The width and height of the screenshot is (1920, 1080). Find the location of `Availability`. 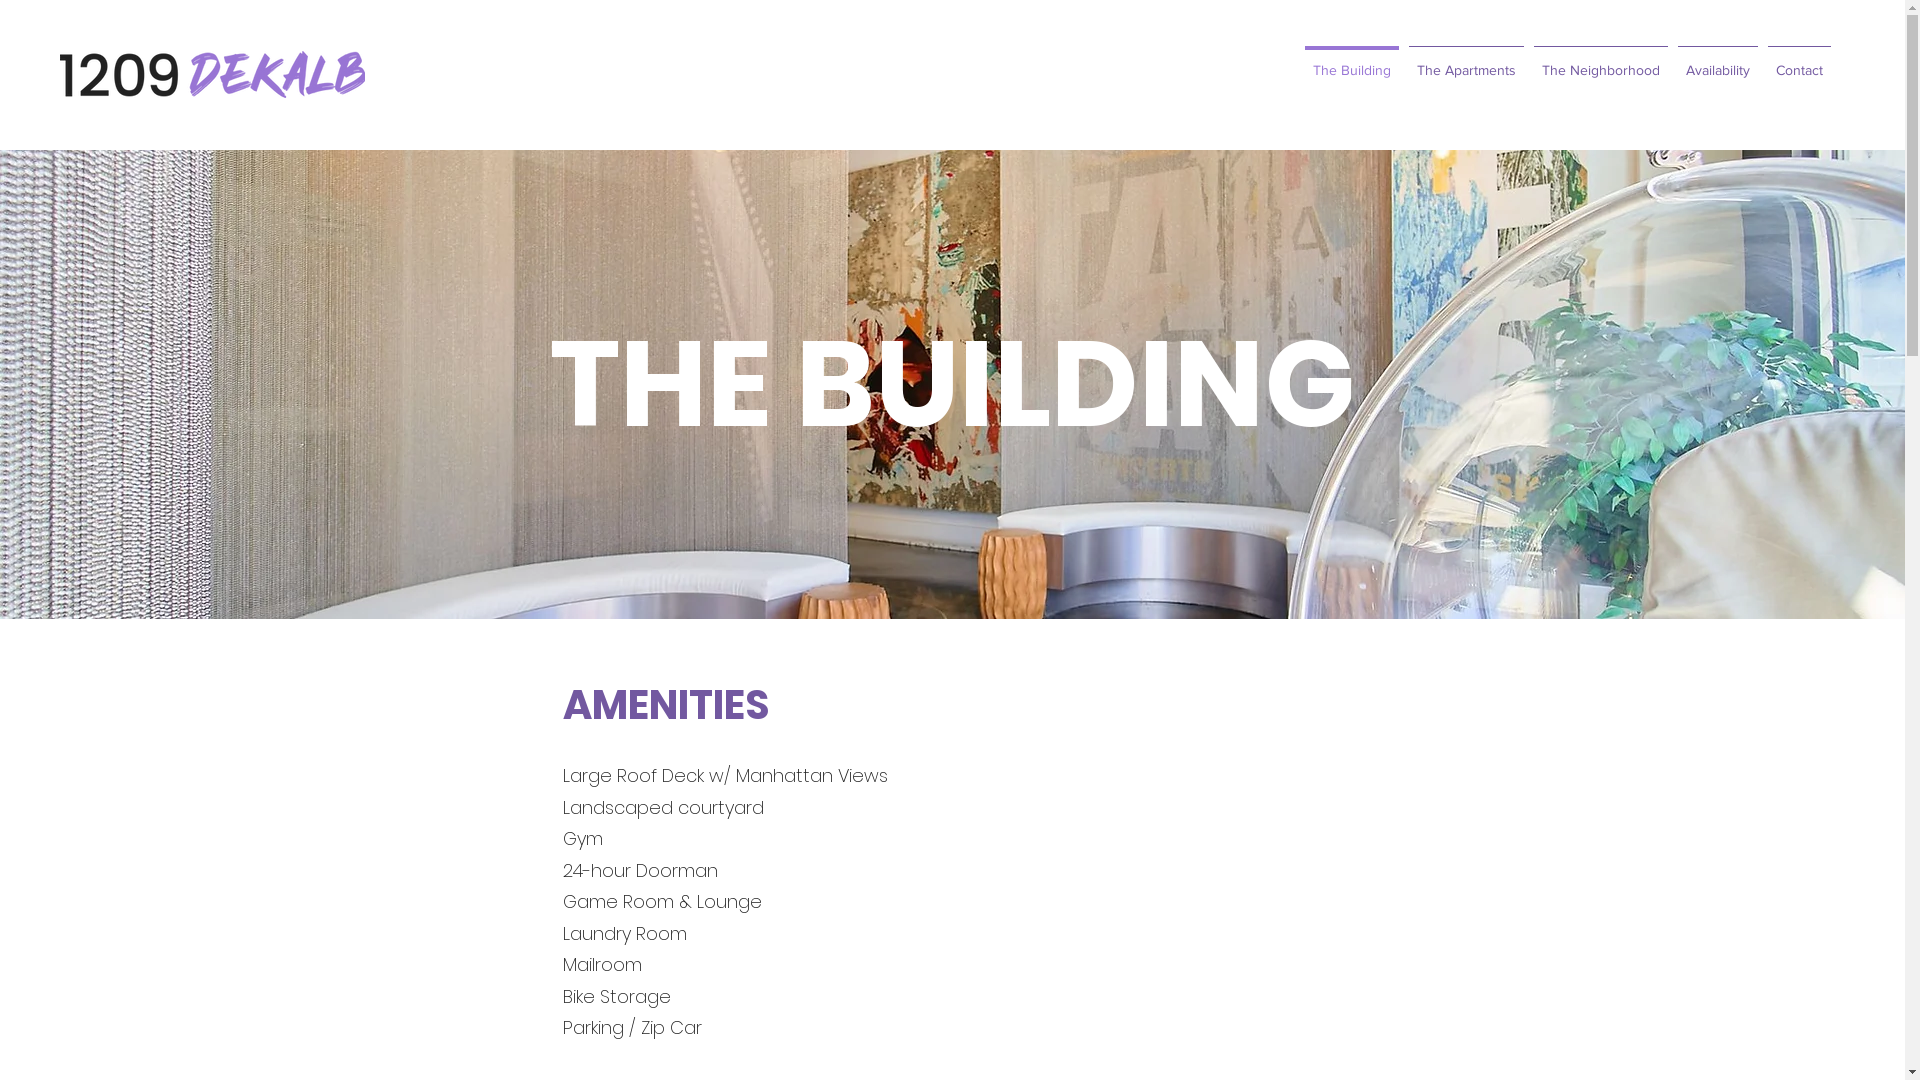

Availability is located at coordinates (1718, 61).